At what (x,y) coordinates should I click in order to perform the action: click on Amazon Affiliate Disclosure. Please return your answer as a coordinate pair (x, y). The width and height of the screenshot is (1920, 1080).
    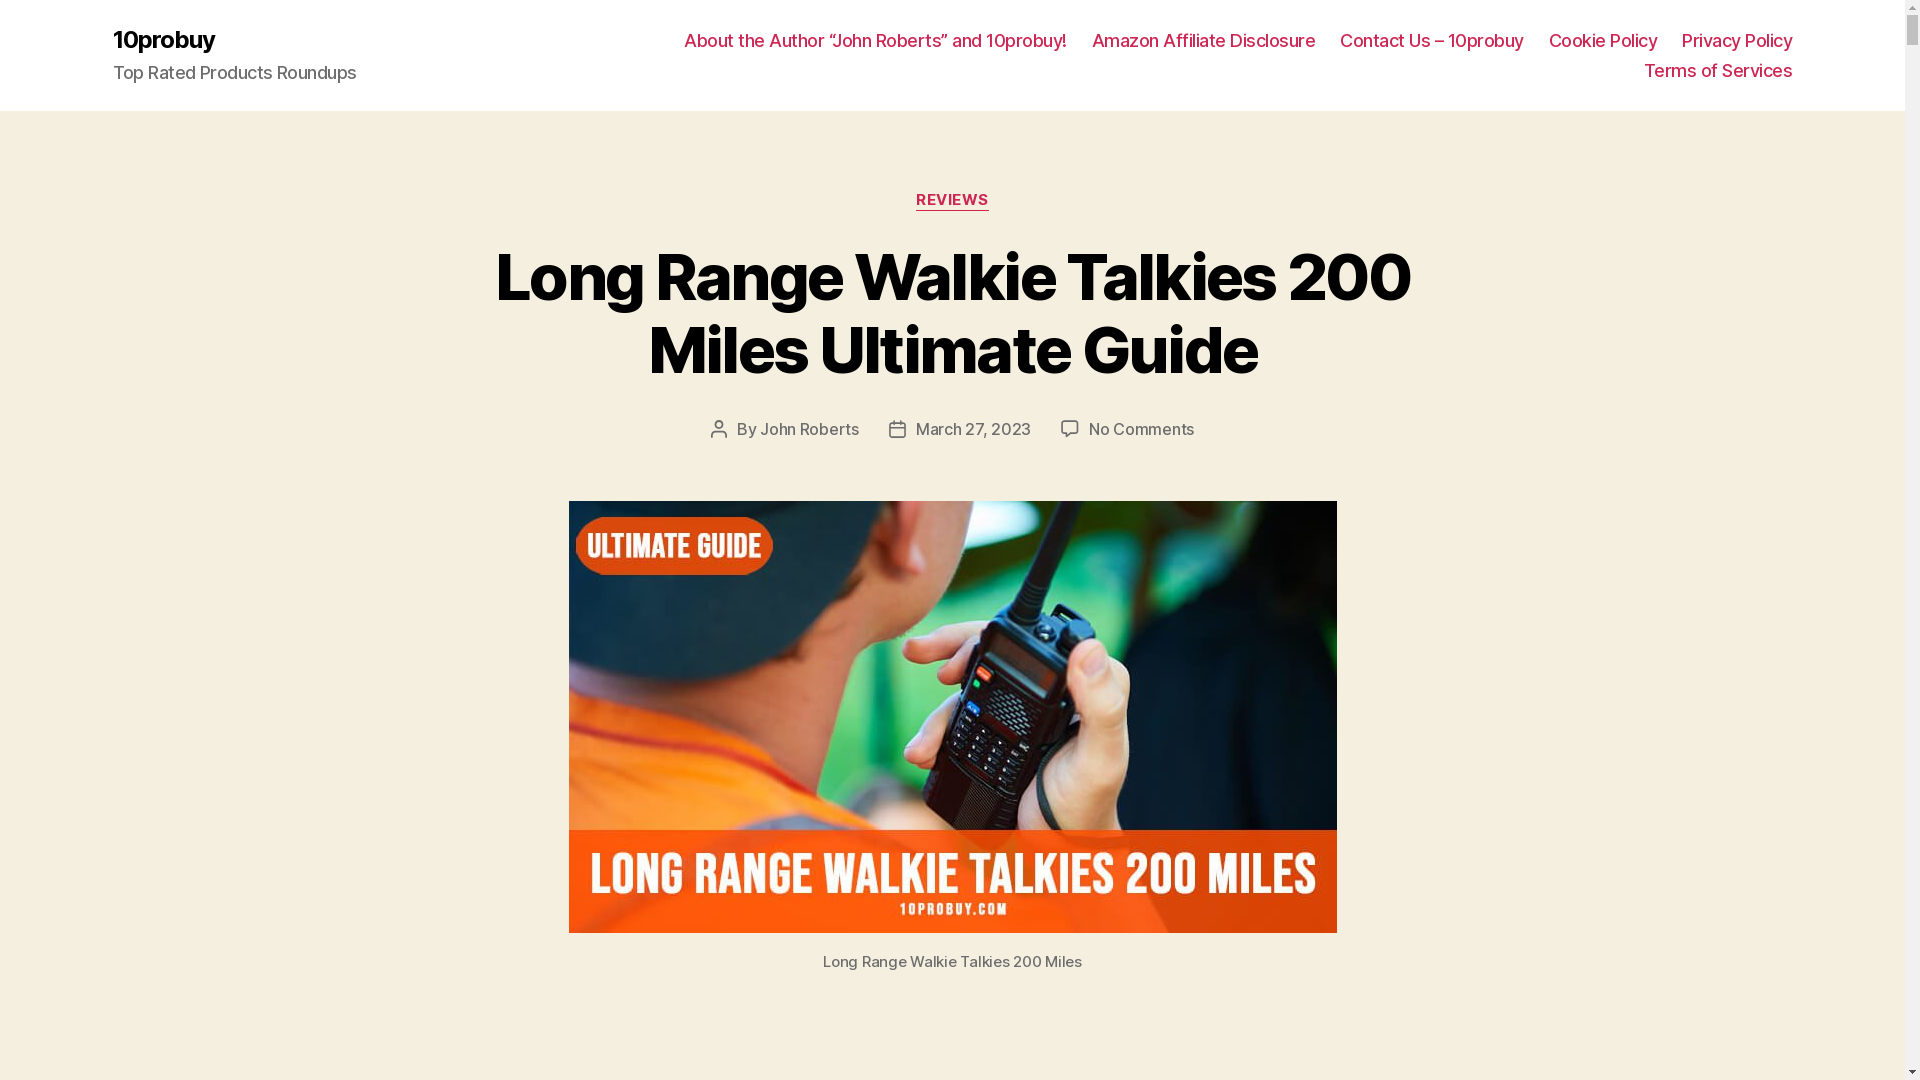
    Looking at the image, I should click on (1204, 41).